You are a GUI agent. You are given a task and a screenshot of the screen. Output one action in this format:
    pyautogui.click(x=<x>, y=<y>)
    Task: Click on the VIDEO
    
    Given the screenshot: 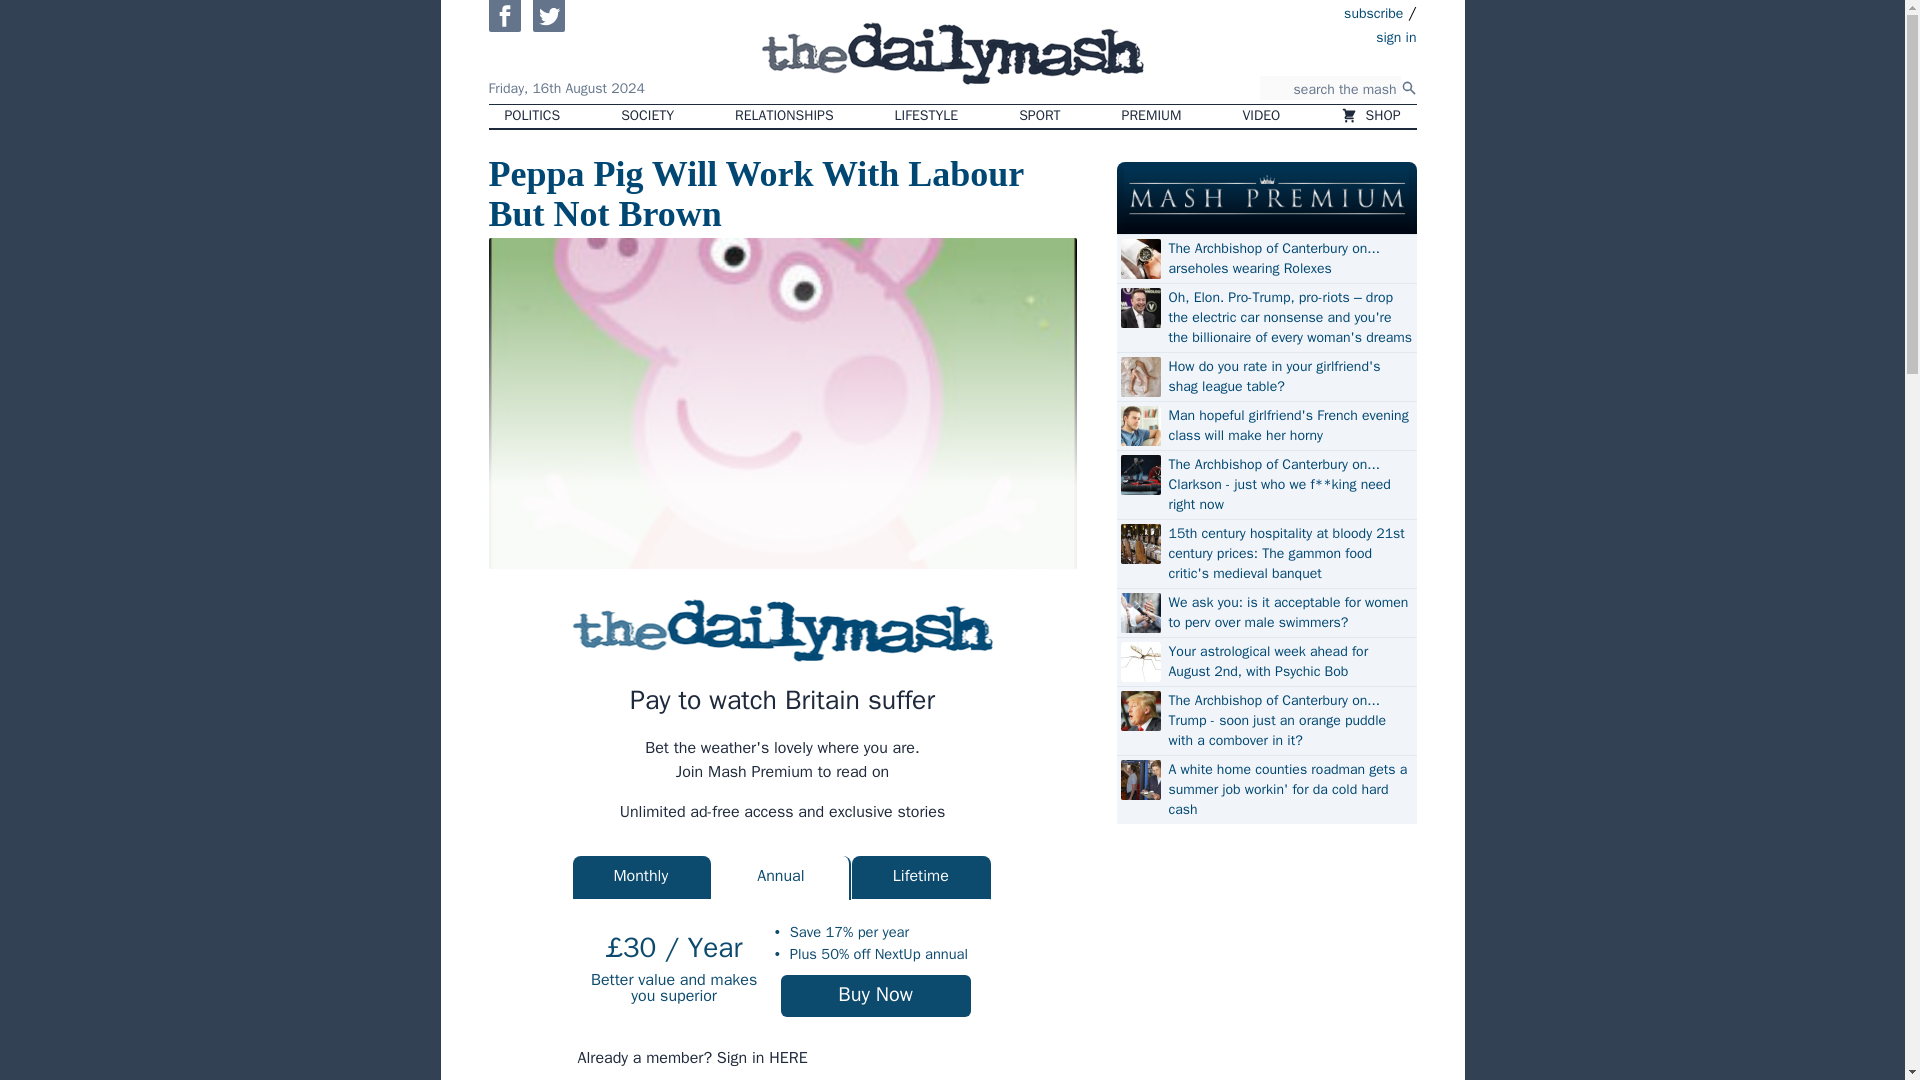 What is the action you would take?
    pyautogui.click(x=1262, y=116)
    